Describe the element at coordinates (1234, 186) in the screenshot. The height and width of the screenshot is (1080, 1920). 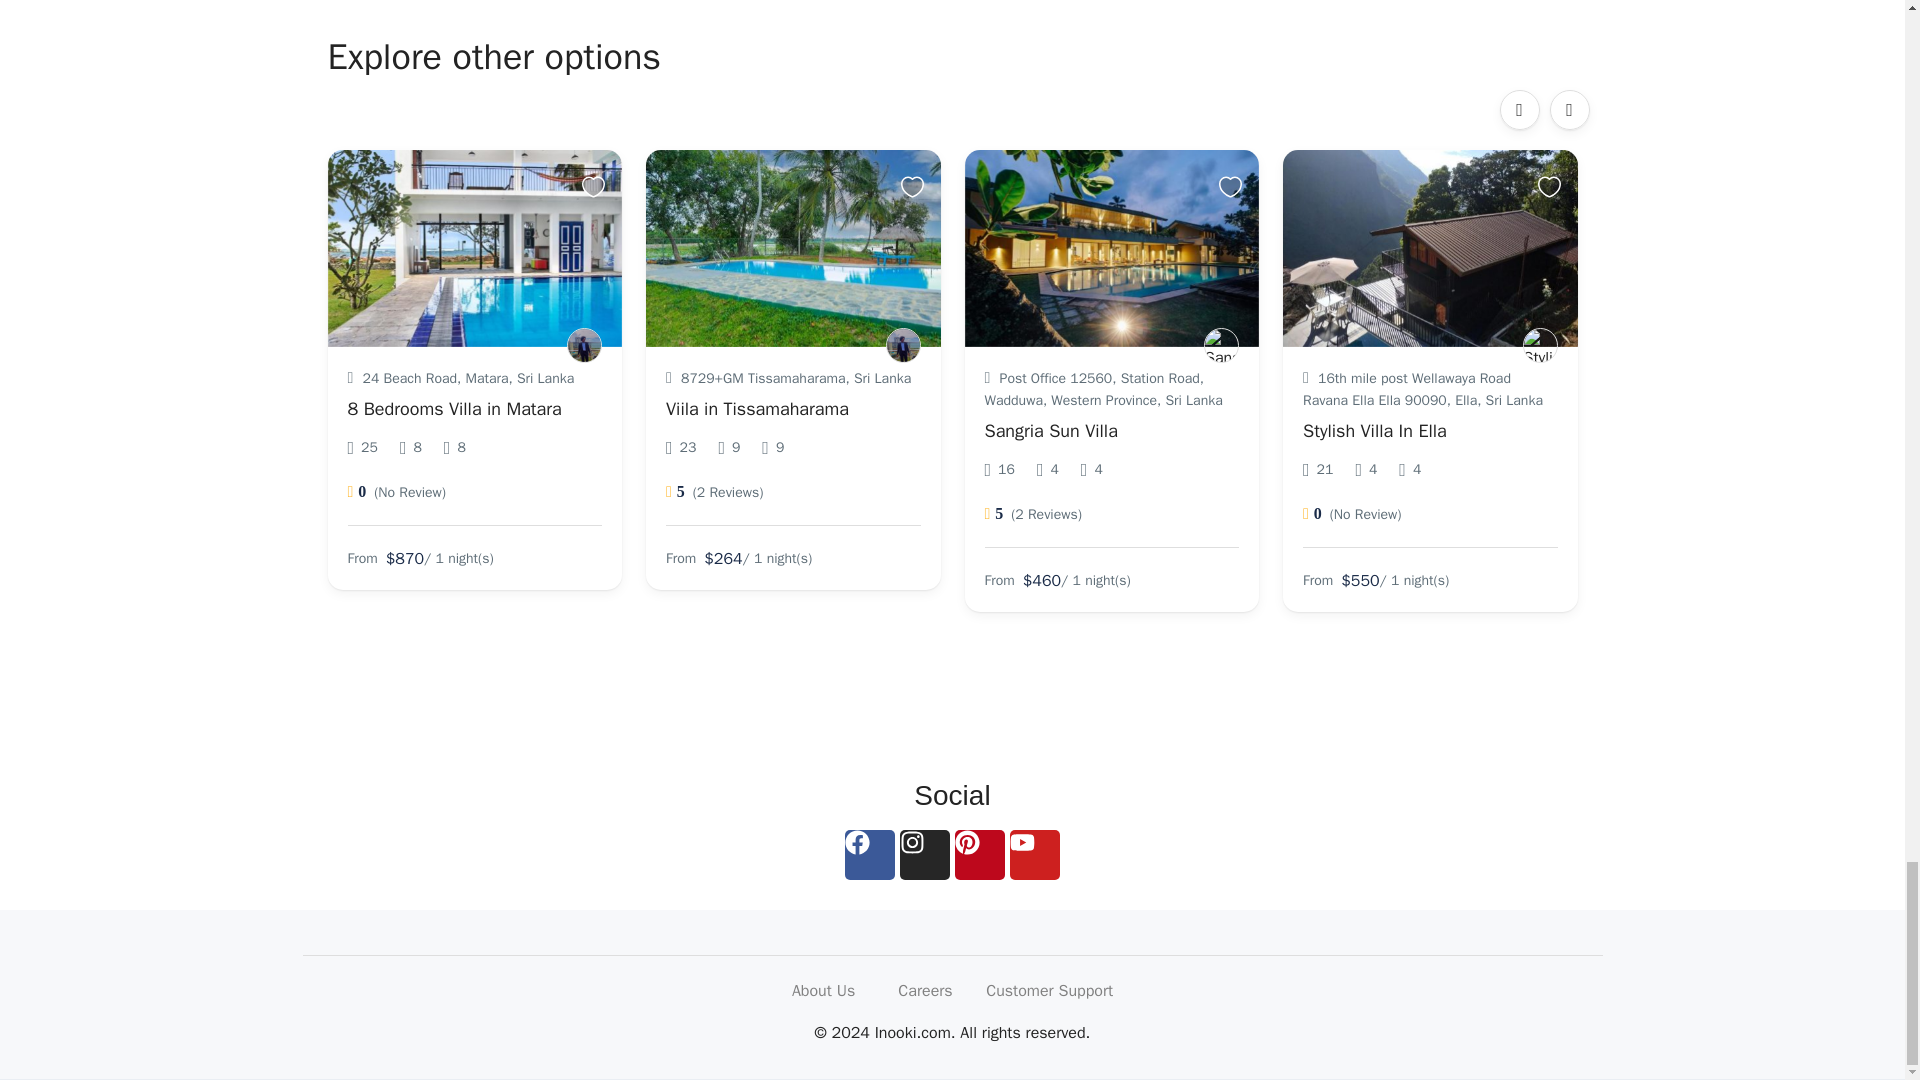
I see `Add to wishlist` at that location.